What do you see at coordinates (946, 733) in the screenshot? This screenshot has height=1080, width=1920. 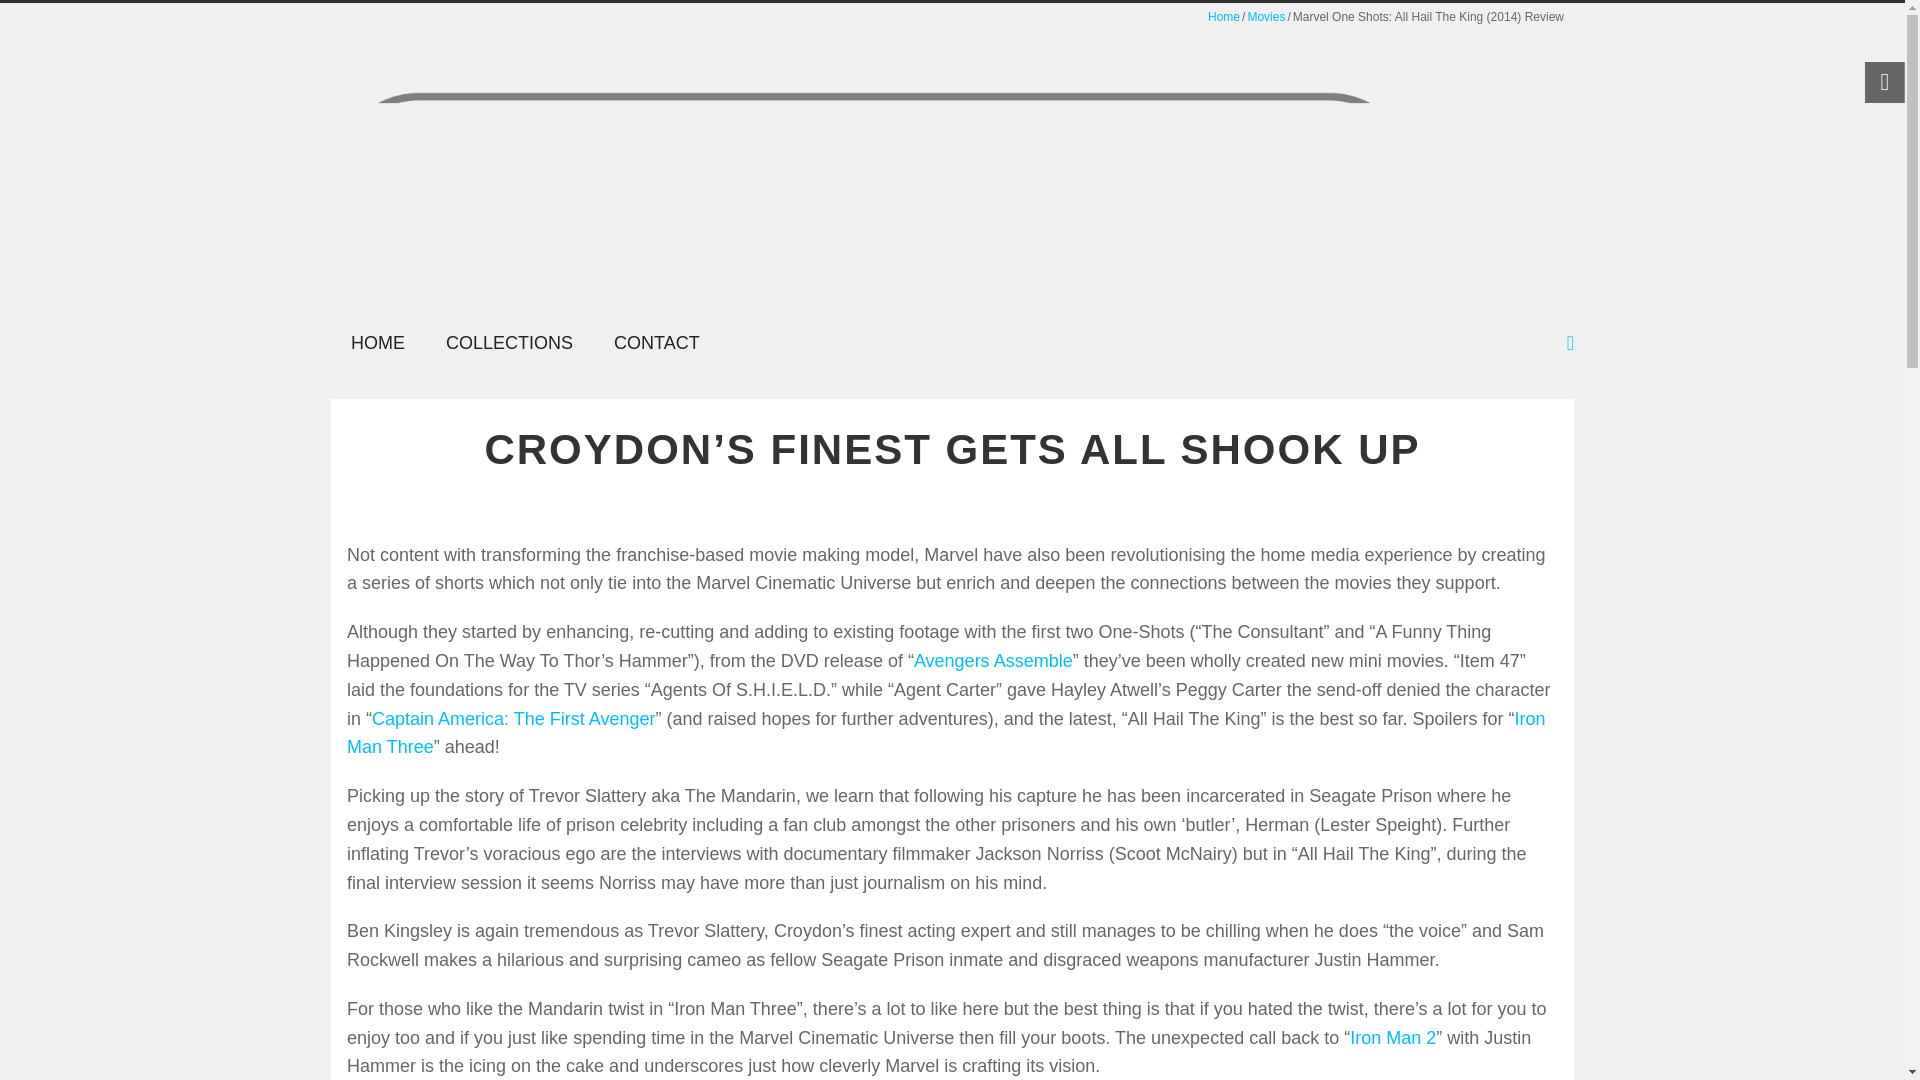 I see `Iron Man Three` at bounding box center [946, 733].